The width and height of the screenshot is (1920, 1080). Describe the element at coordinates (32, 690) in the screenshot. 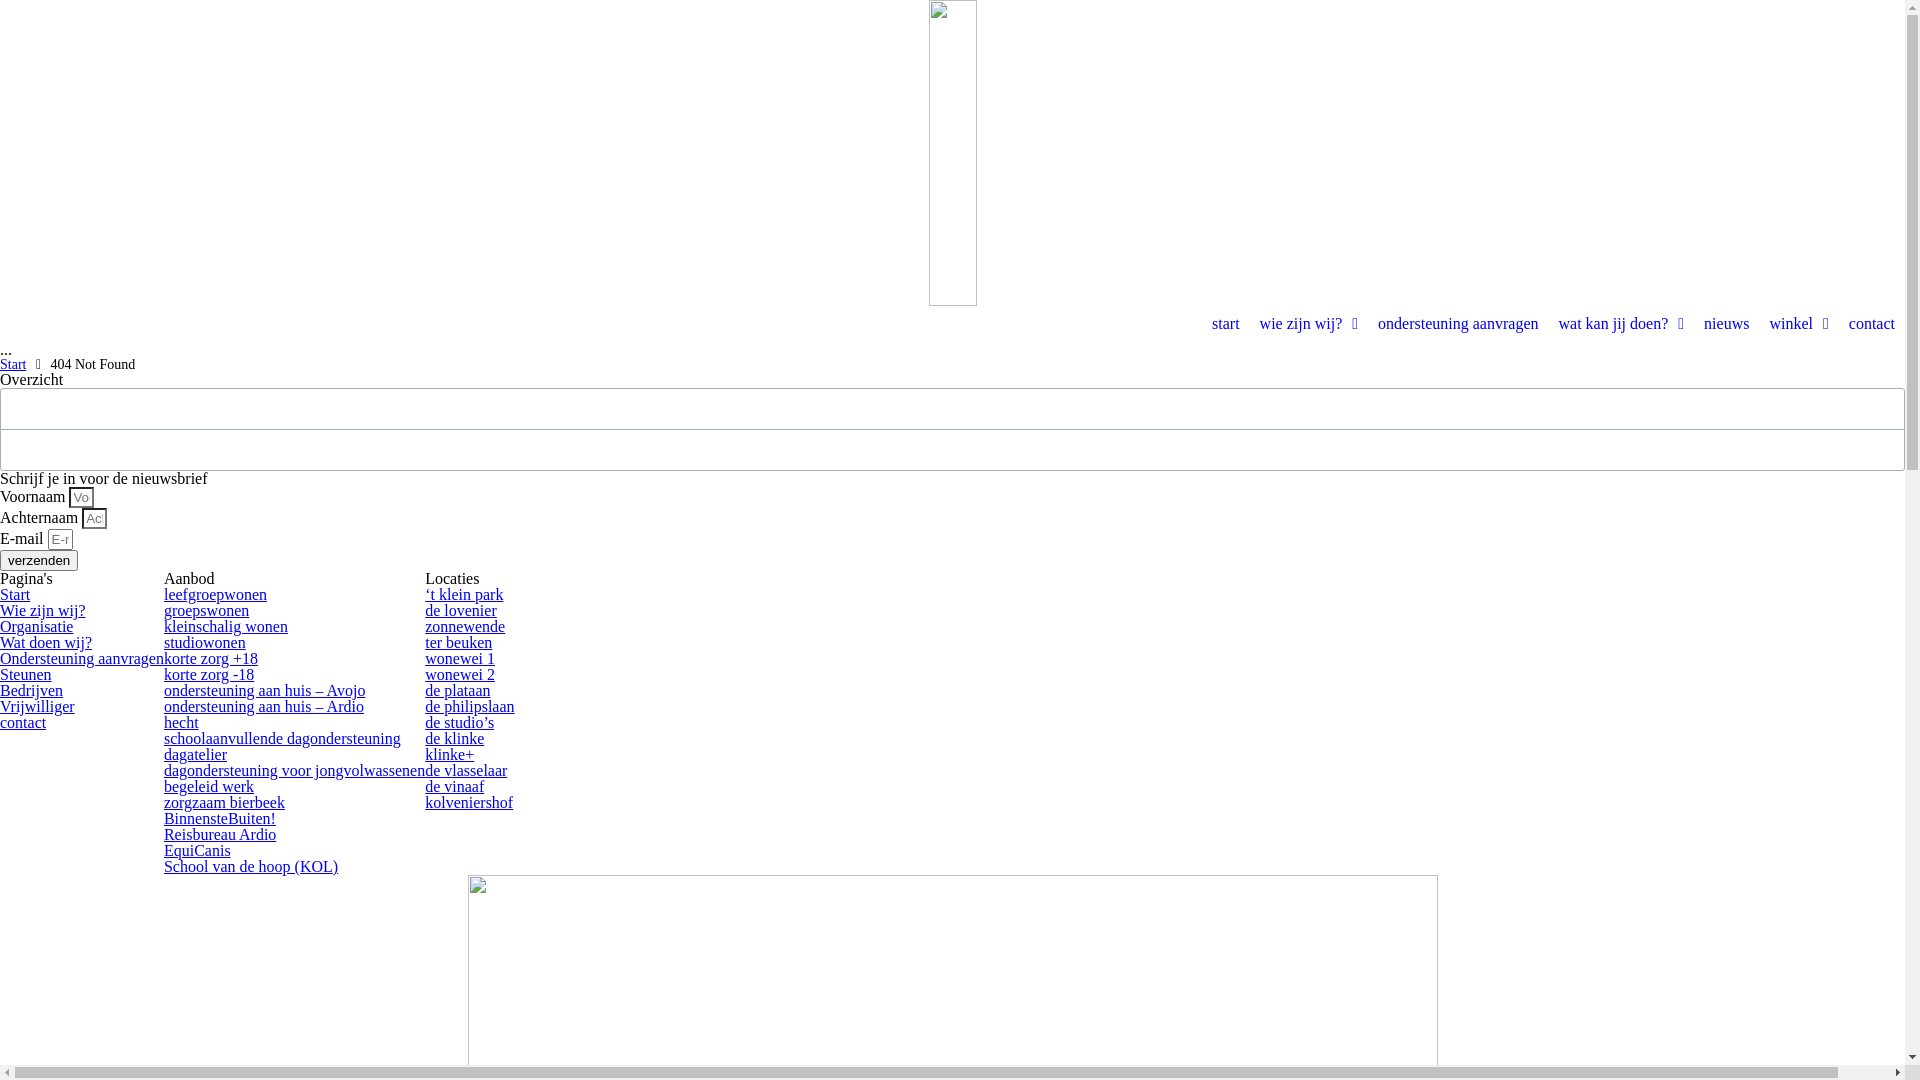

I see `Bedrijven` at that location.